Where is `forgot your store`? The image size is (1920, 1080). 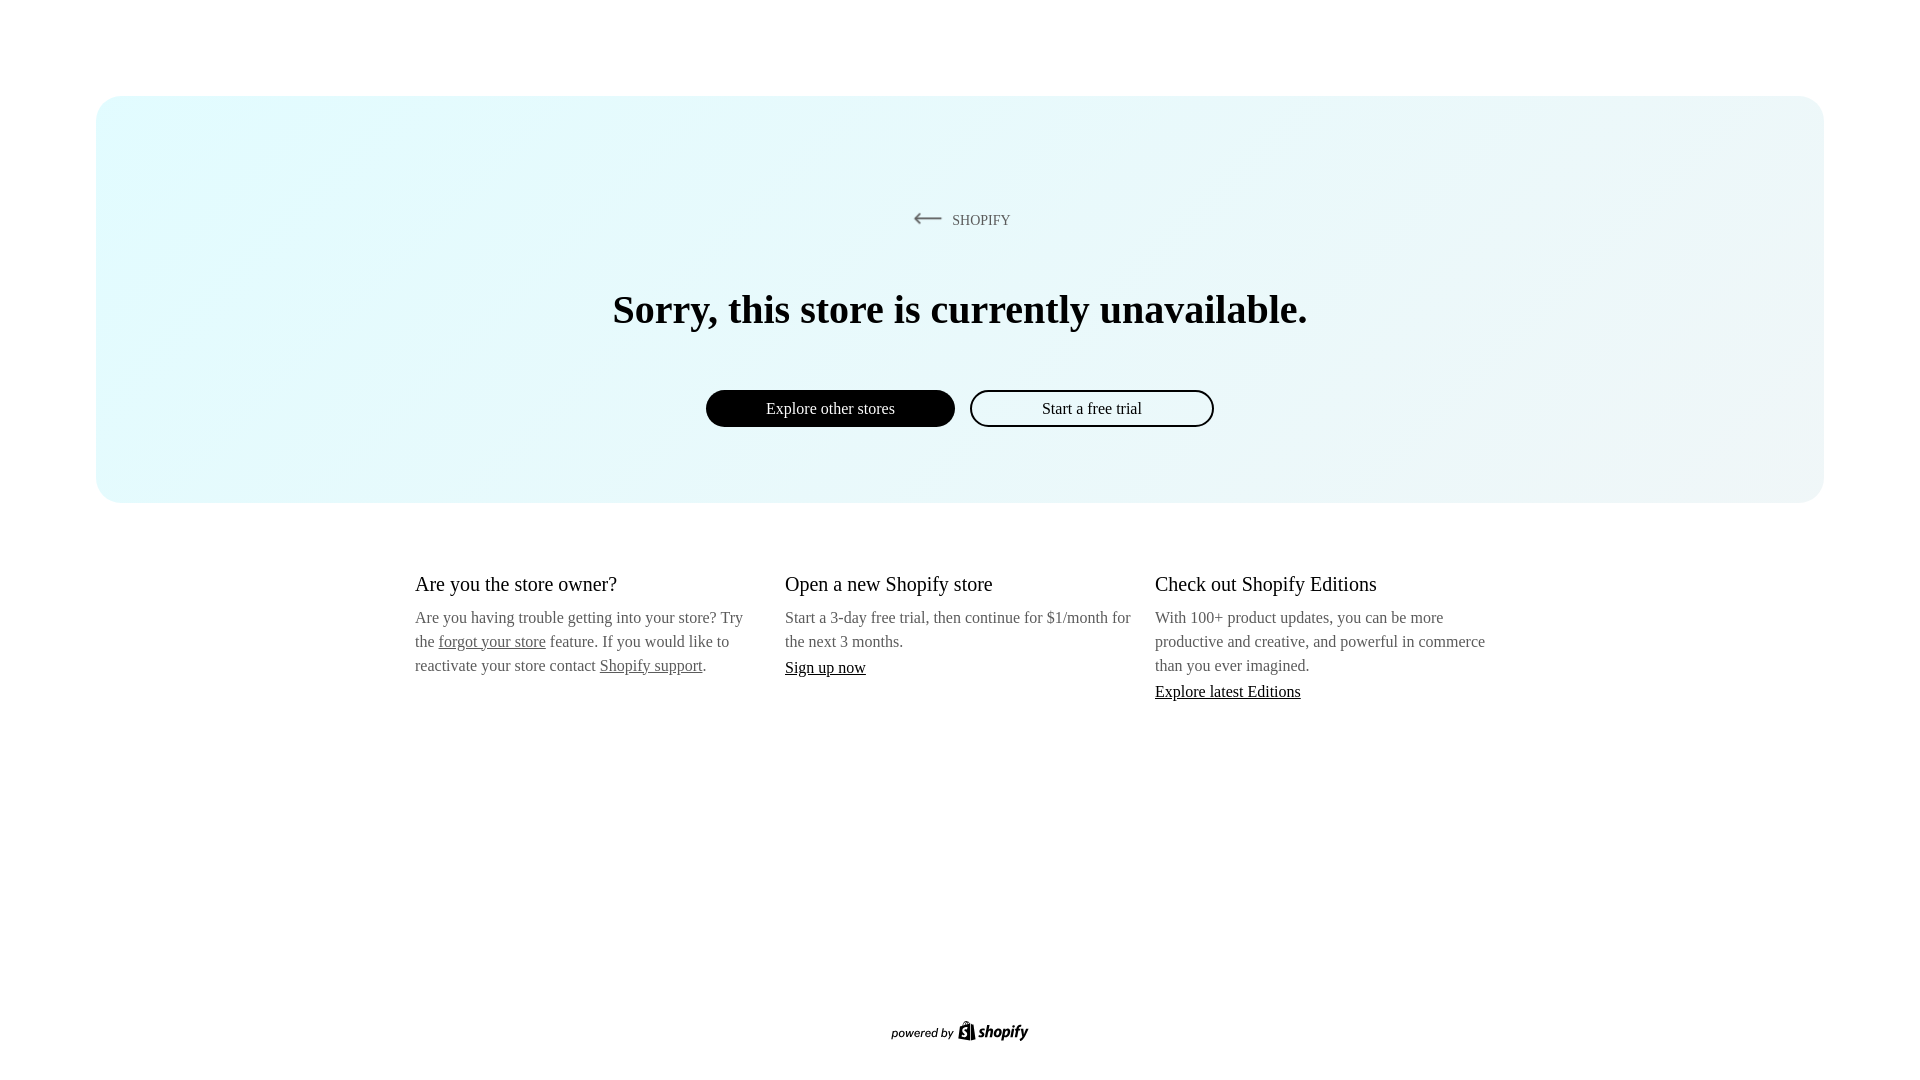 forgot your store is located at coordinates (492, 641).